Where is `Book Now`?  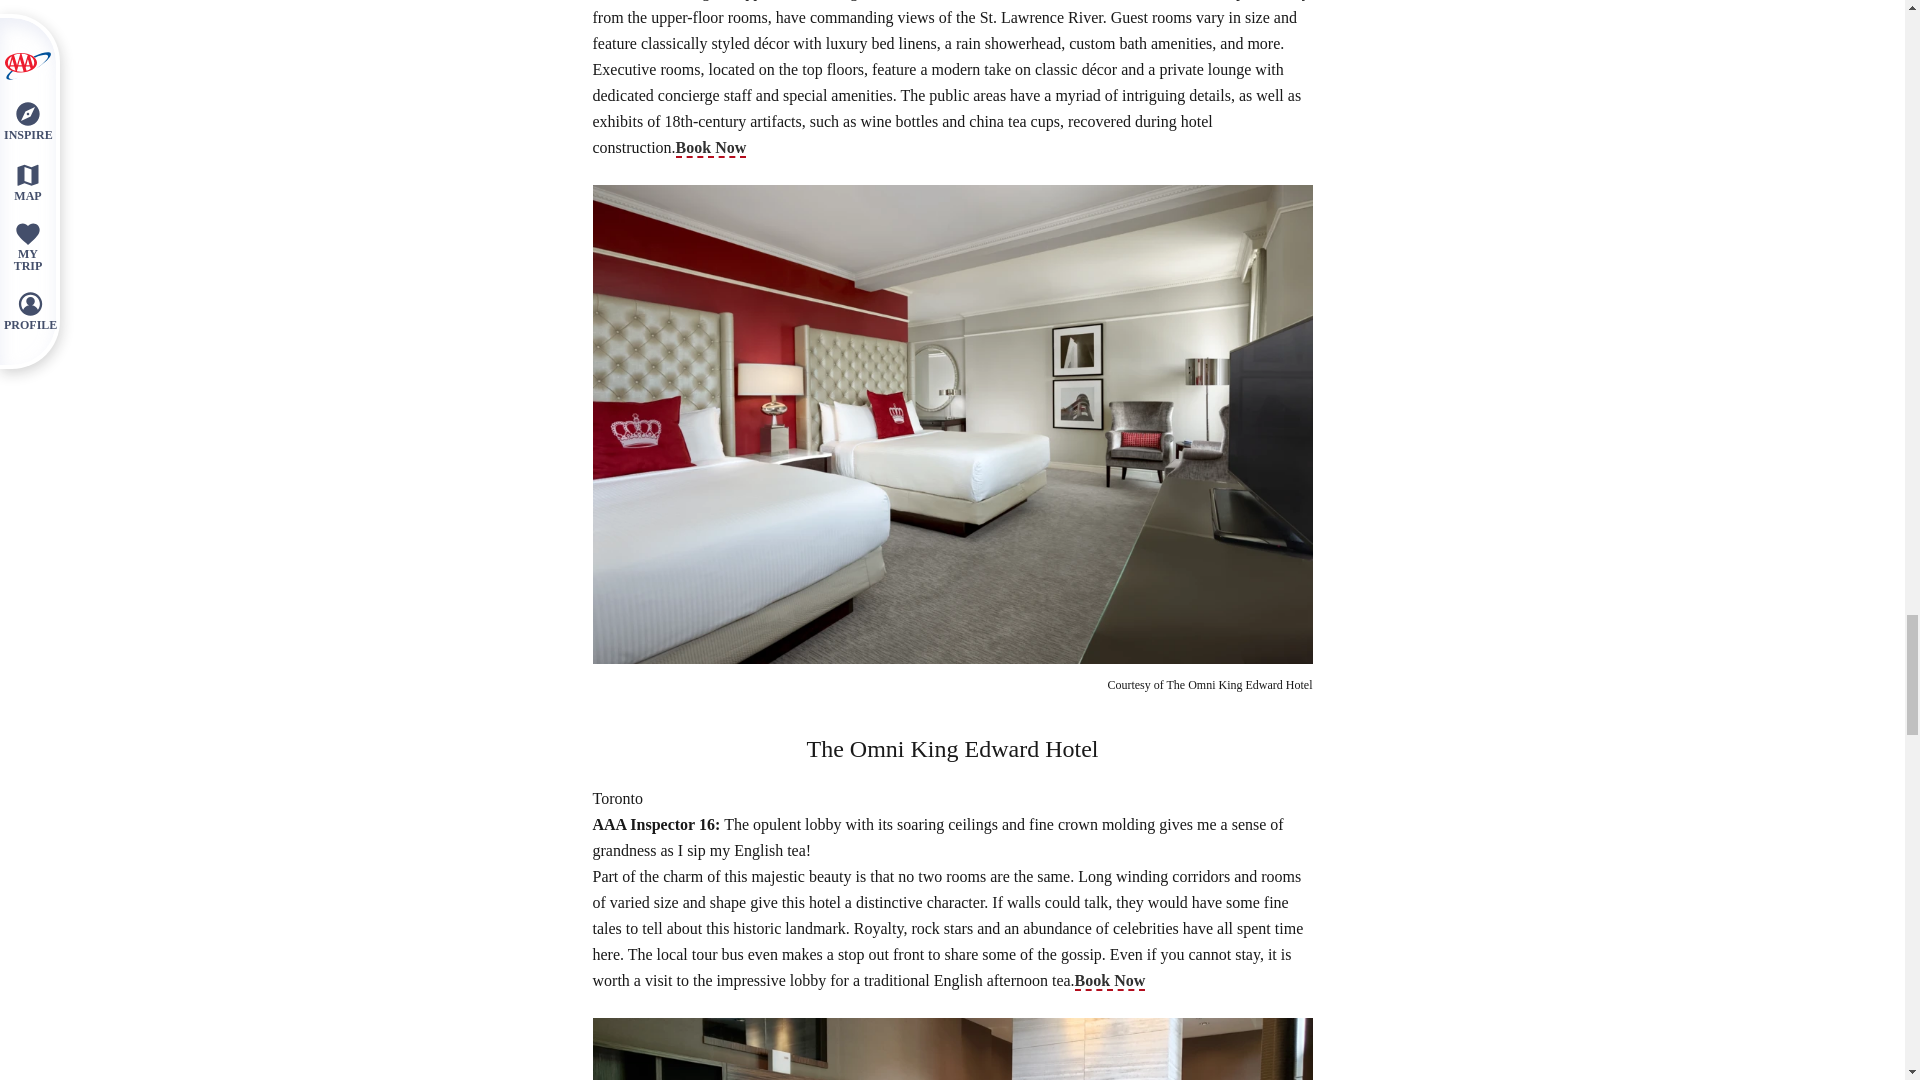 Book Now is located at coordinates (710, 148).